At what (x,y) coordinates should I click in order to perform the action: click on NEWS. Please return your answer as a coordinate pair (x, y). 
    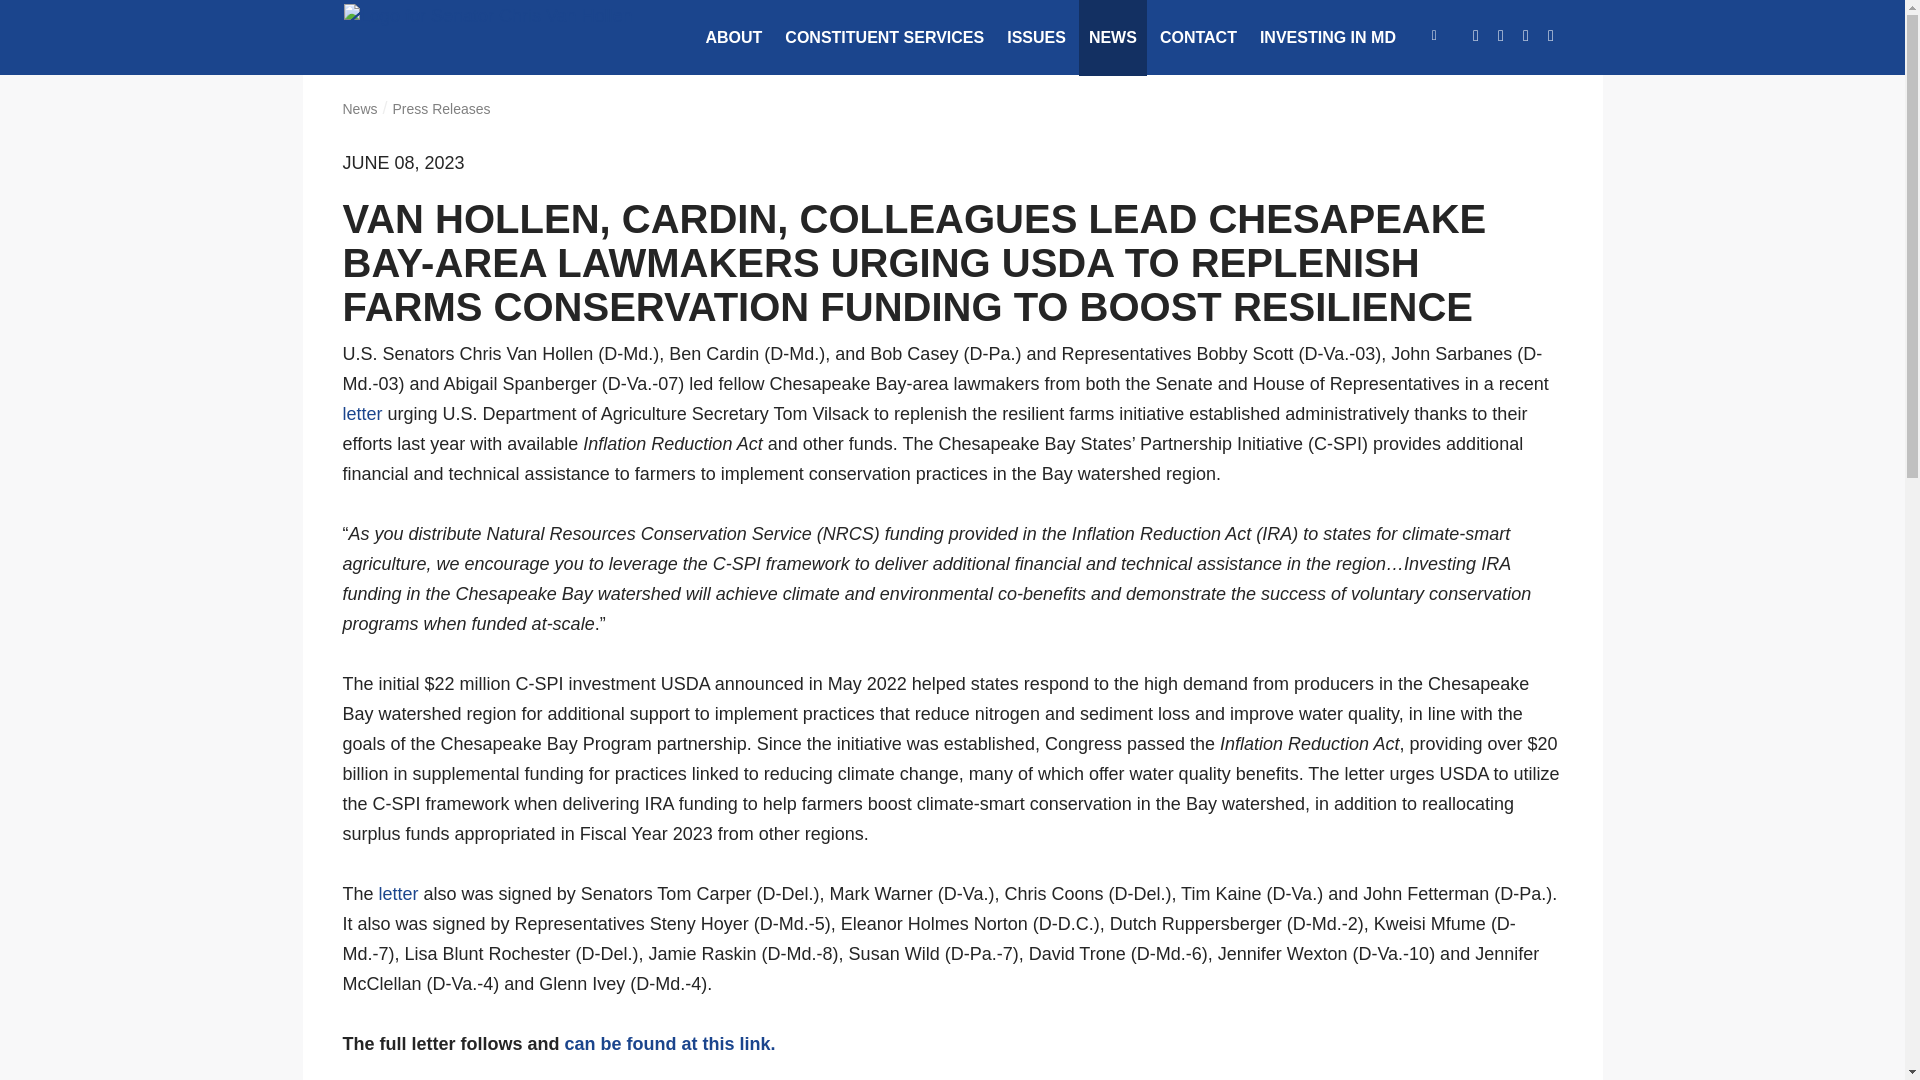
    Looking at the image, I should click on (1112, 38).